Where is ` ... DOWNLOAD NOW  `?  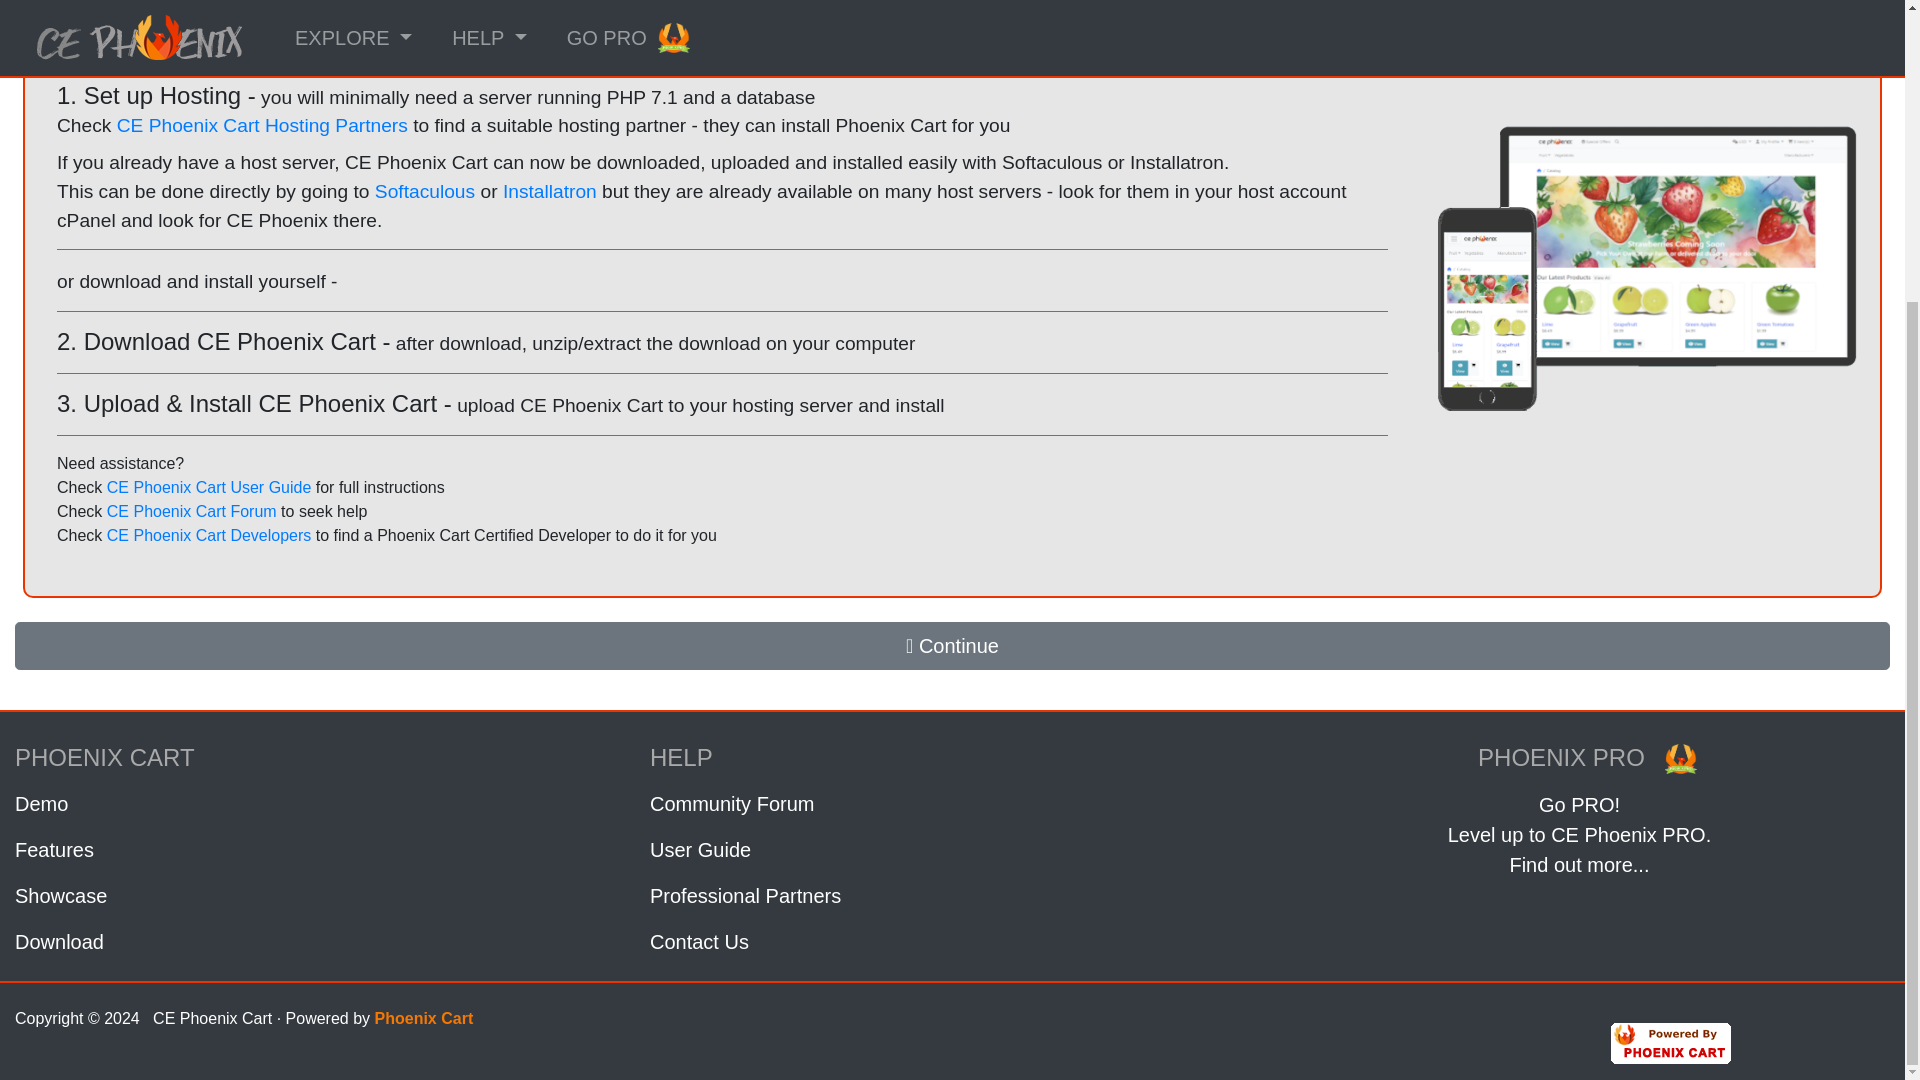  ... DOWNLOAD NOW   is located at coordinates (722, 29).